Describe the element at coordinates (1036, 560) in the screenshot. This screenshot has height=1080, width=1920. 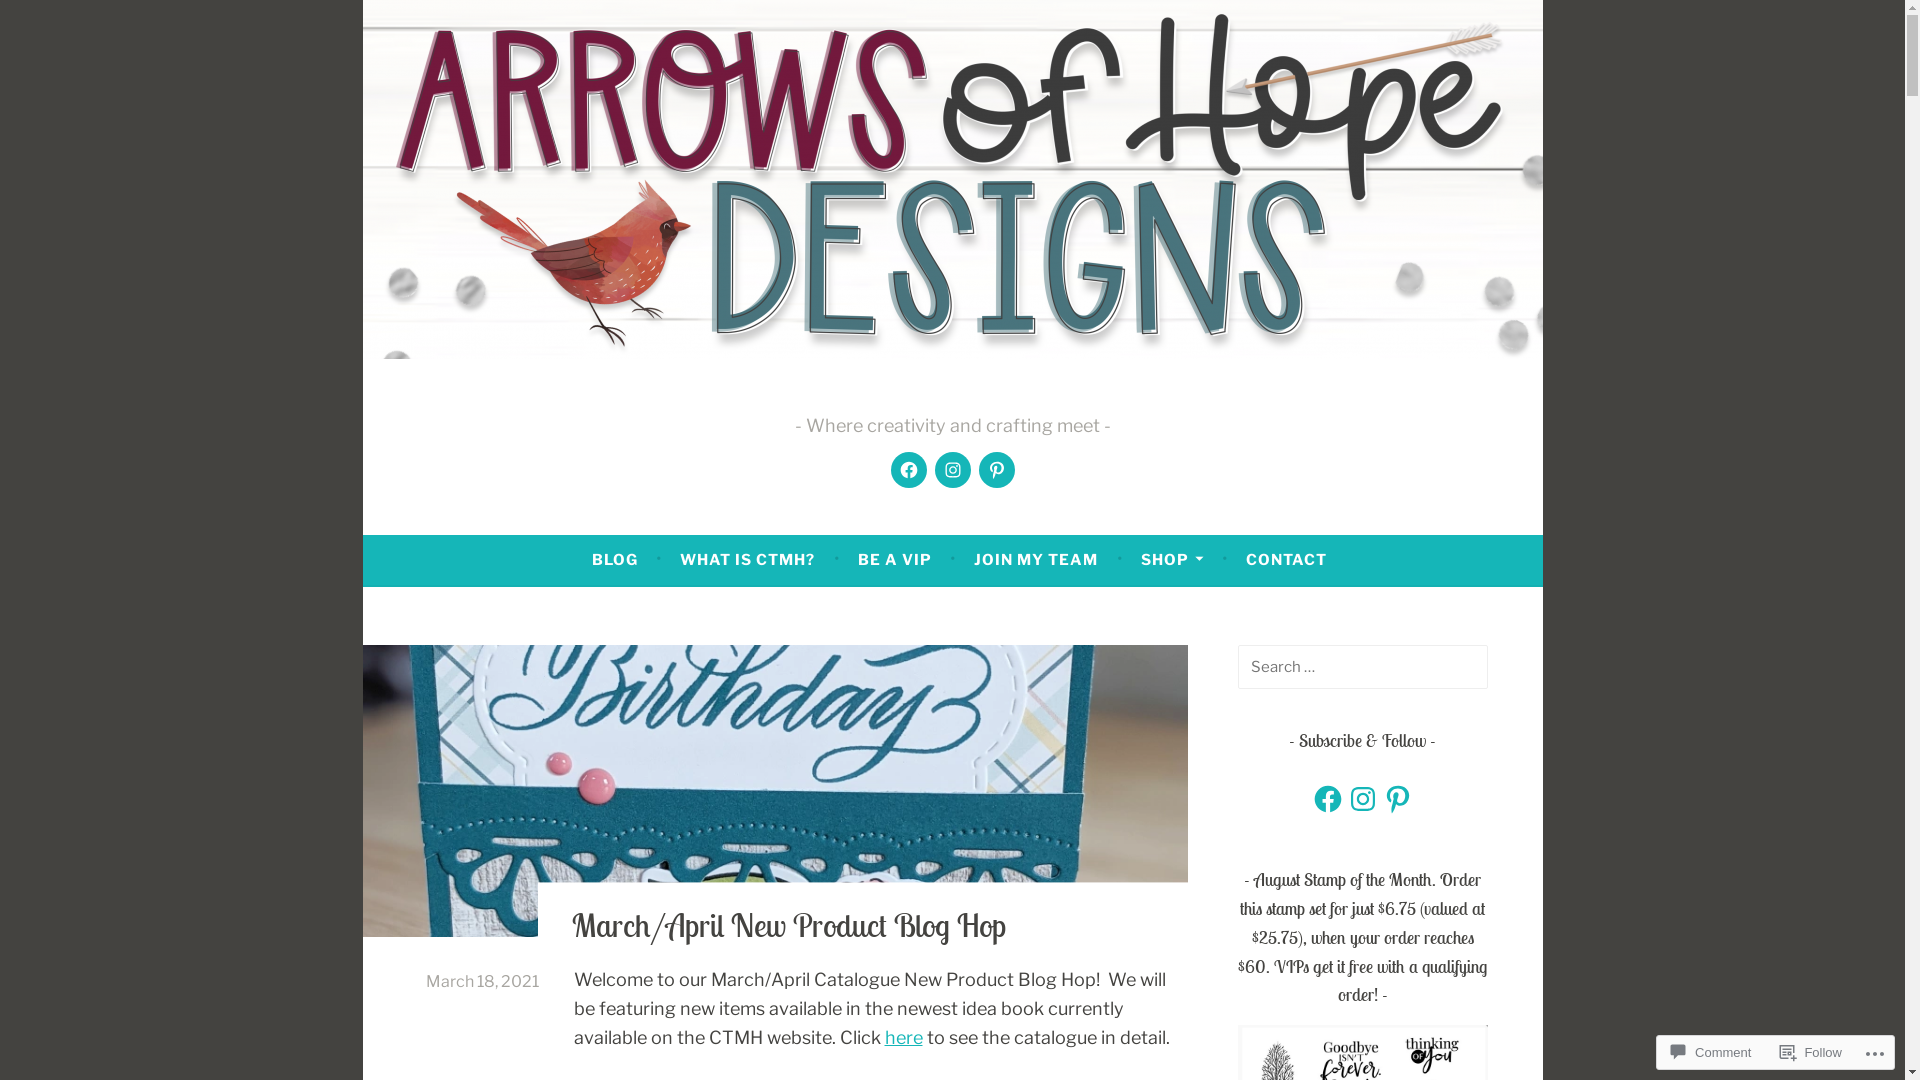
I see `JOIN MY TEAM` at that location.